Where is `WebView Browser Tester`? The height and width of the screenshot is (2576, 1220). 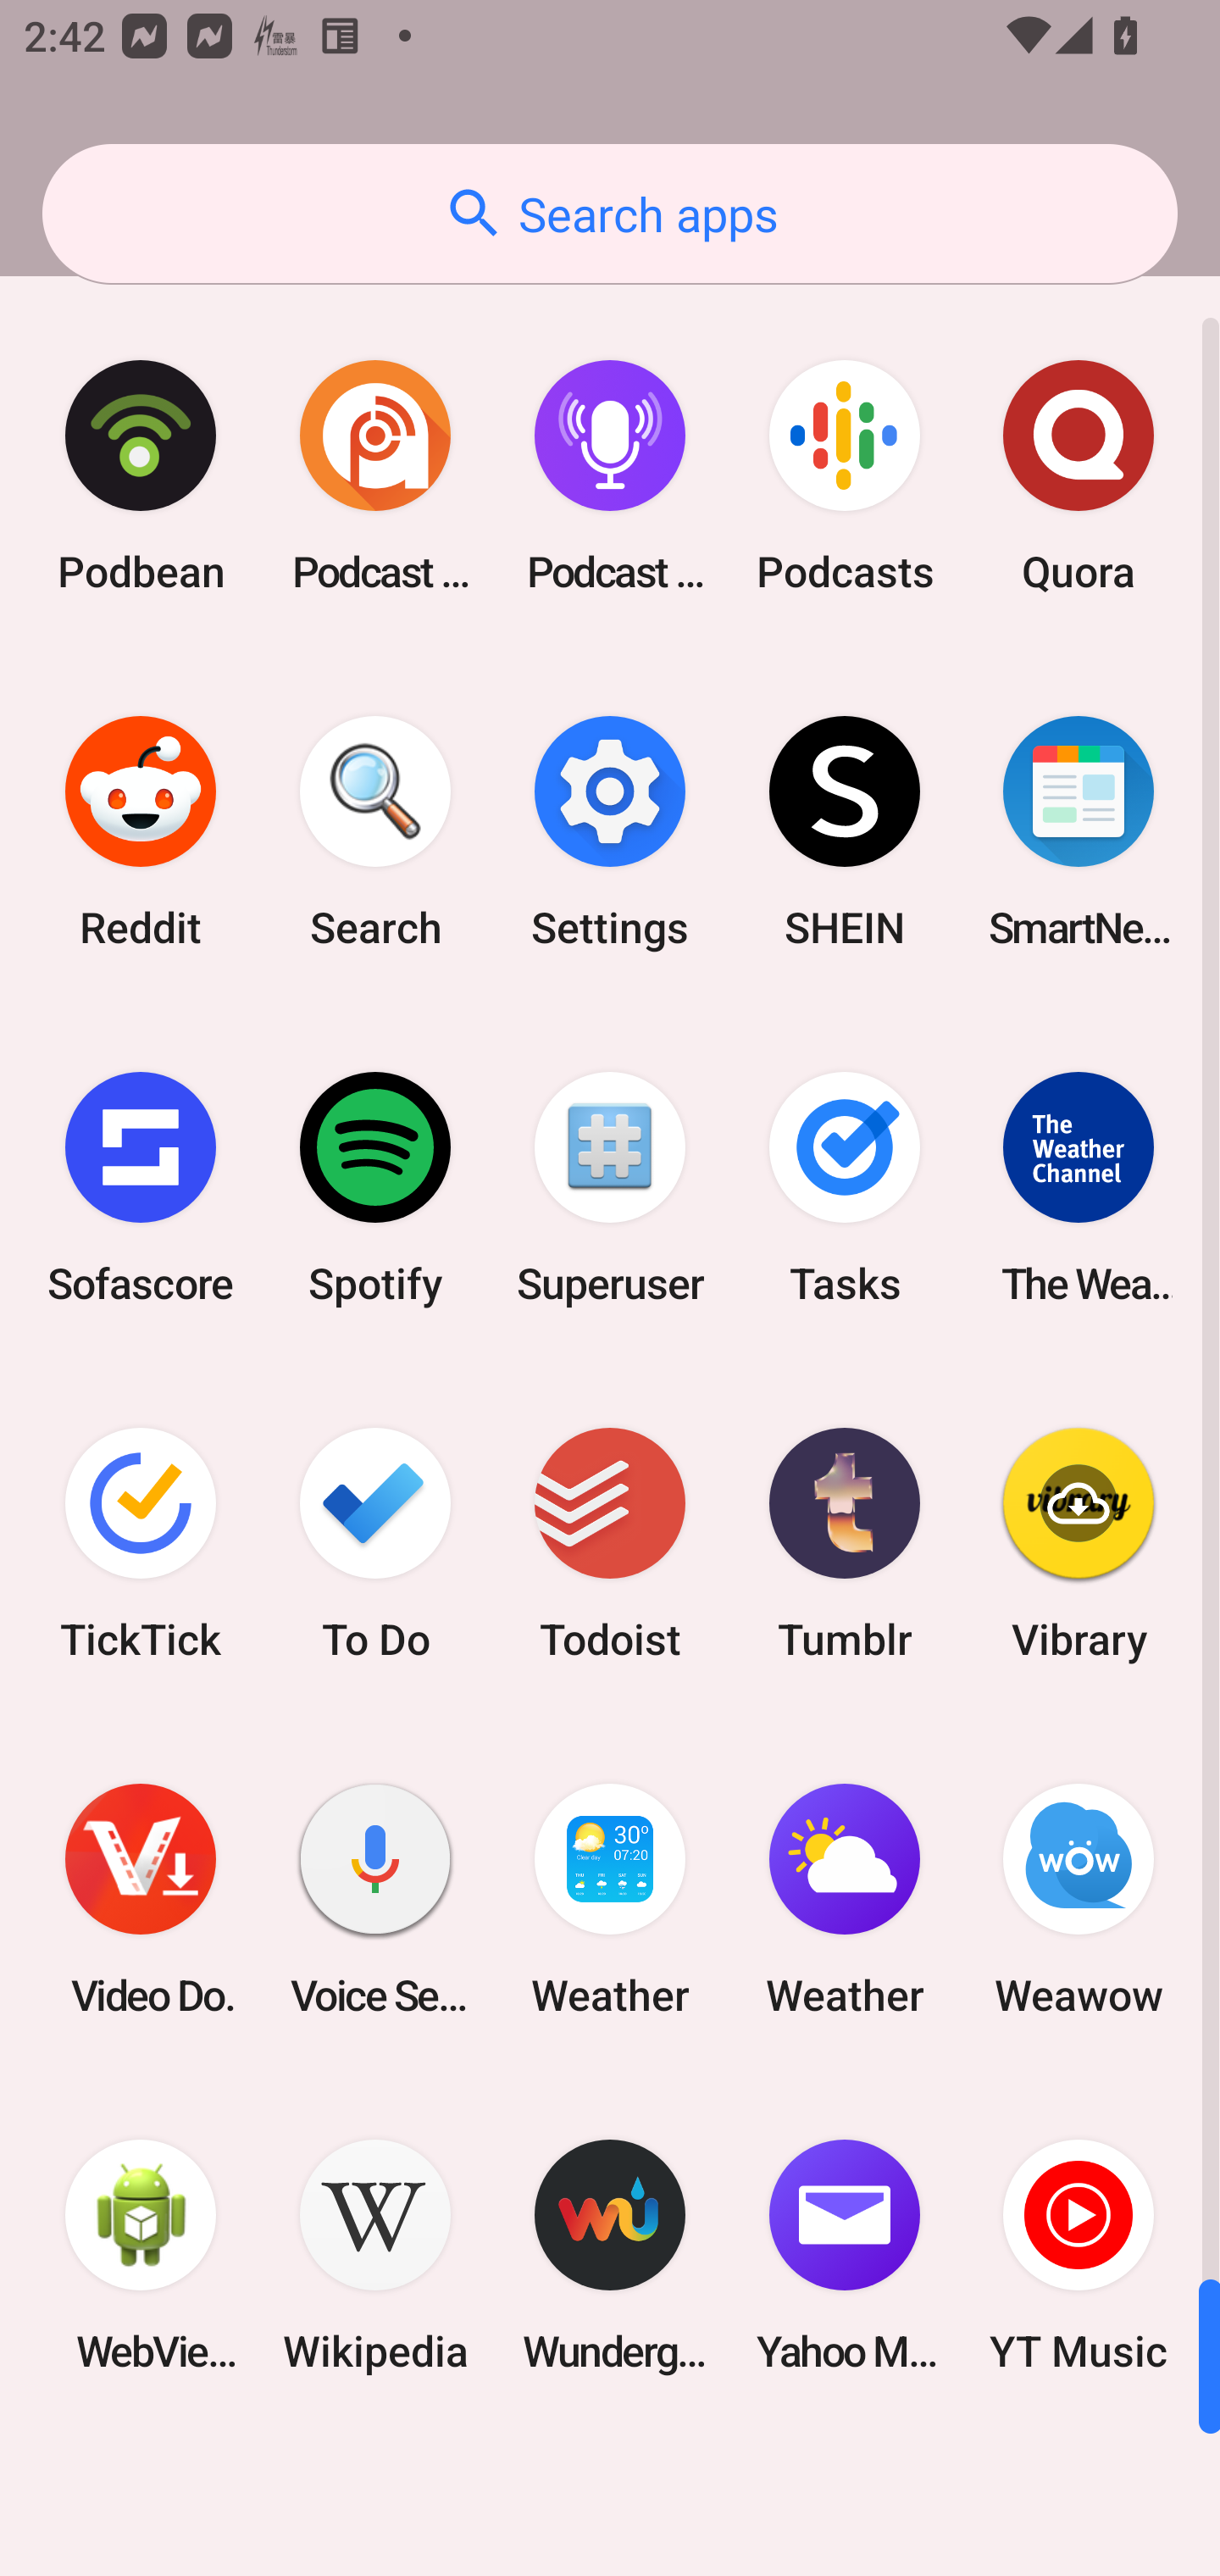
WebView Browser Tester is located at coordinates (141, 2256).